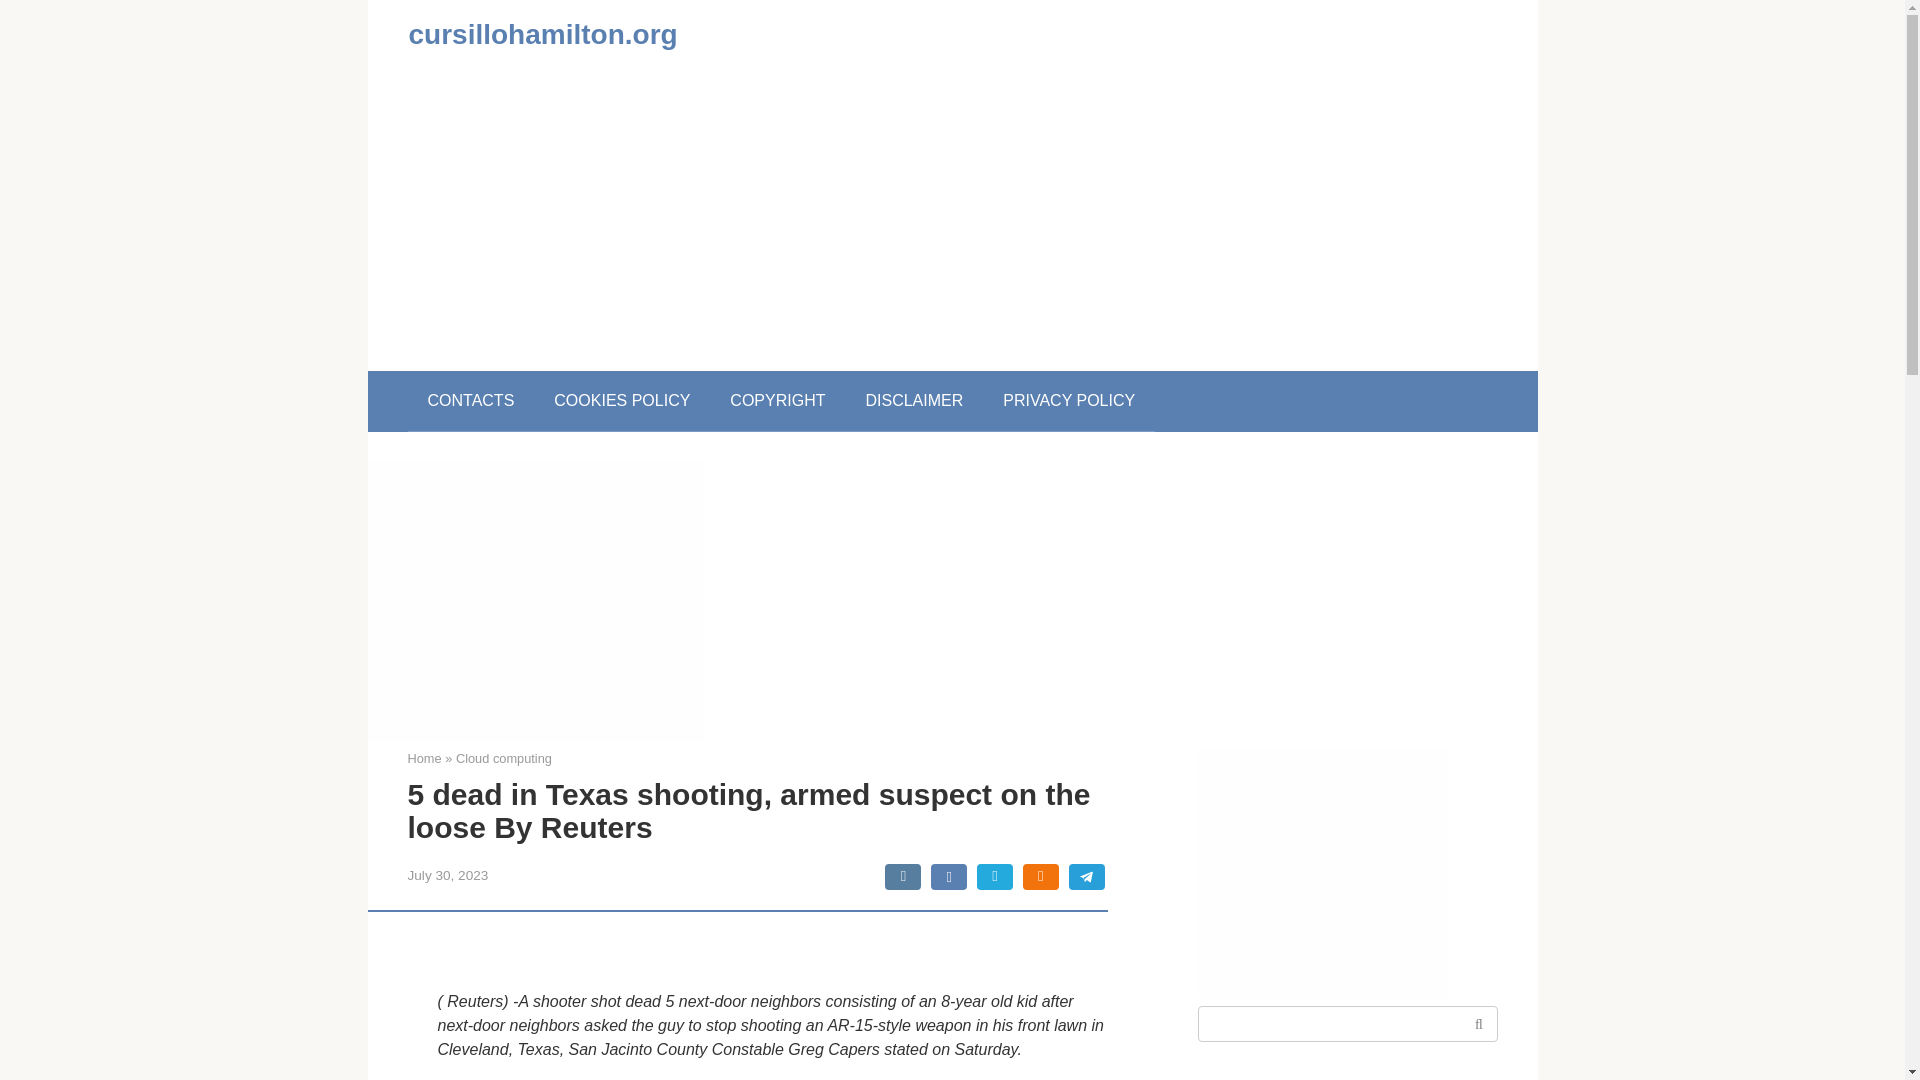 The width and height of the screenshot is (1920, 1080). What do you see at coordinates (1069, 400) in the screenshot?
I see `PRIVACY POLICY` at bounding box center [1069, 400].